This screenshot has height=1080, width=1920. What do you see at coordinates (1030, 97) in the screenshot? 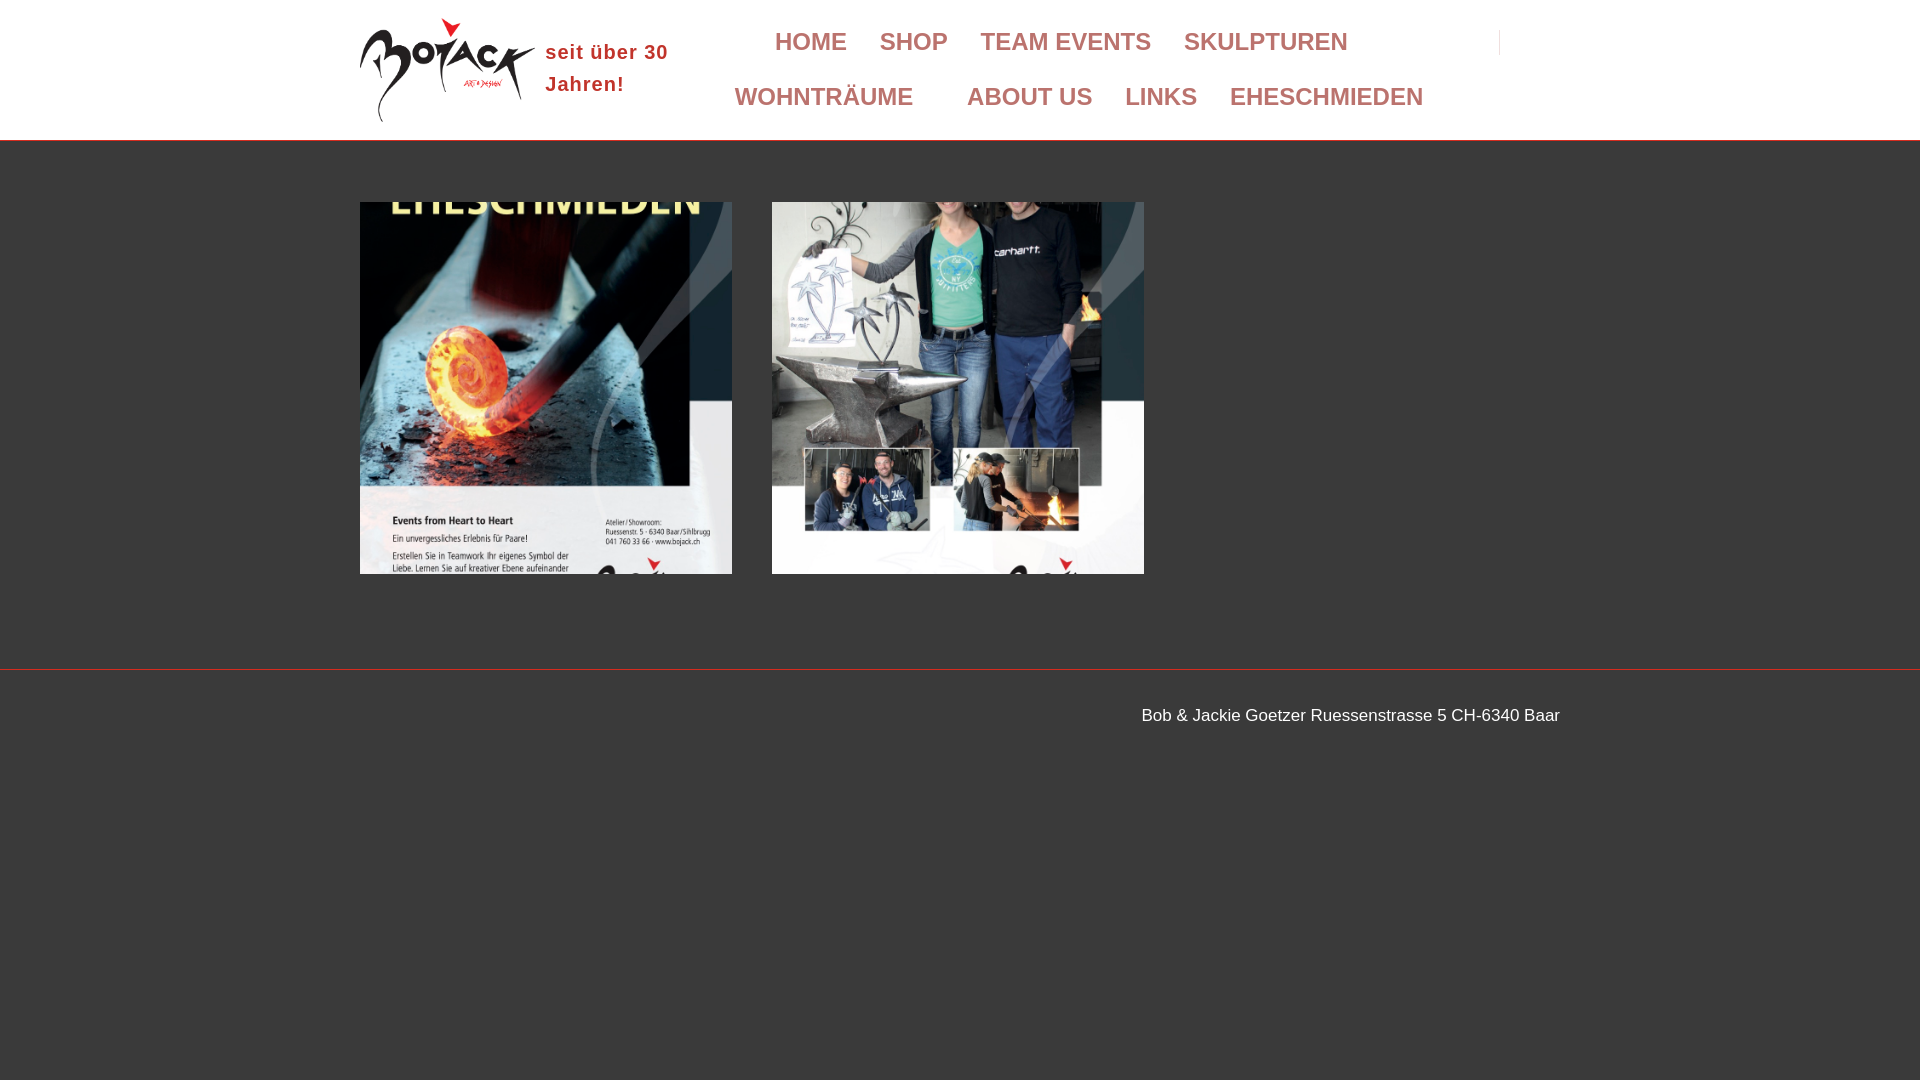
I see `ABOUT US` at bounding box center [1030, 97].